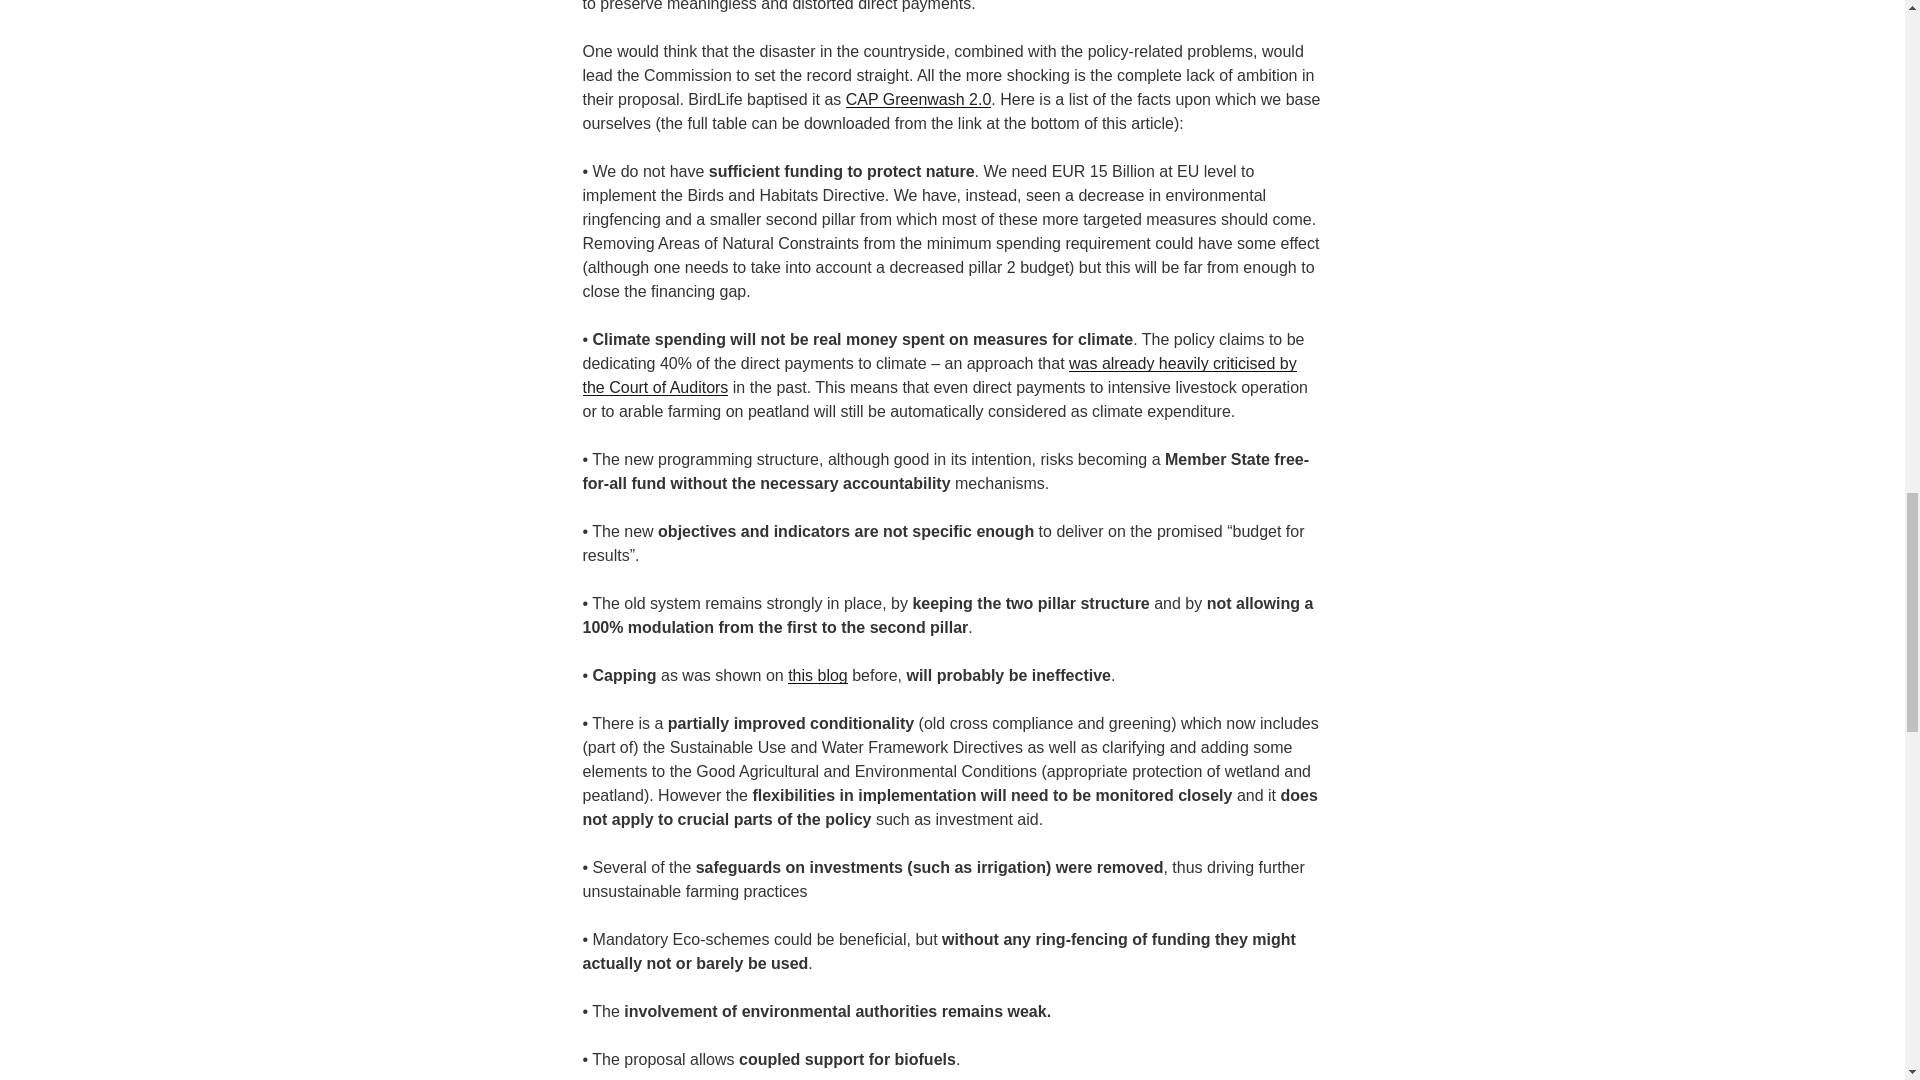  Describe the element at coordinates (818, 675) in the screenshot. I see `this blog` at that location.